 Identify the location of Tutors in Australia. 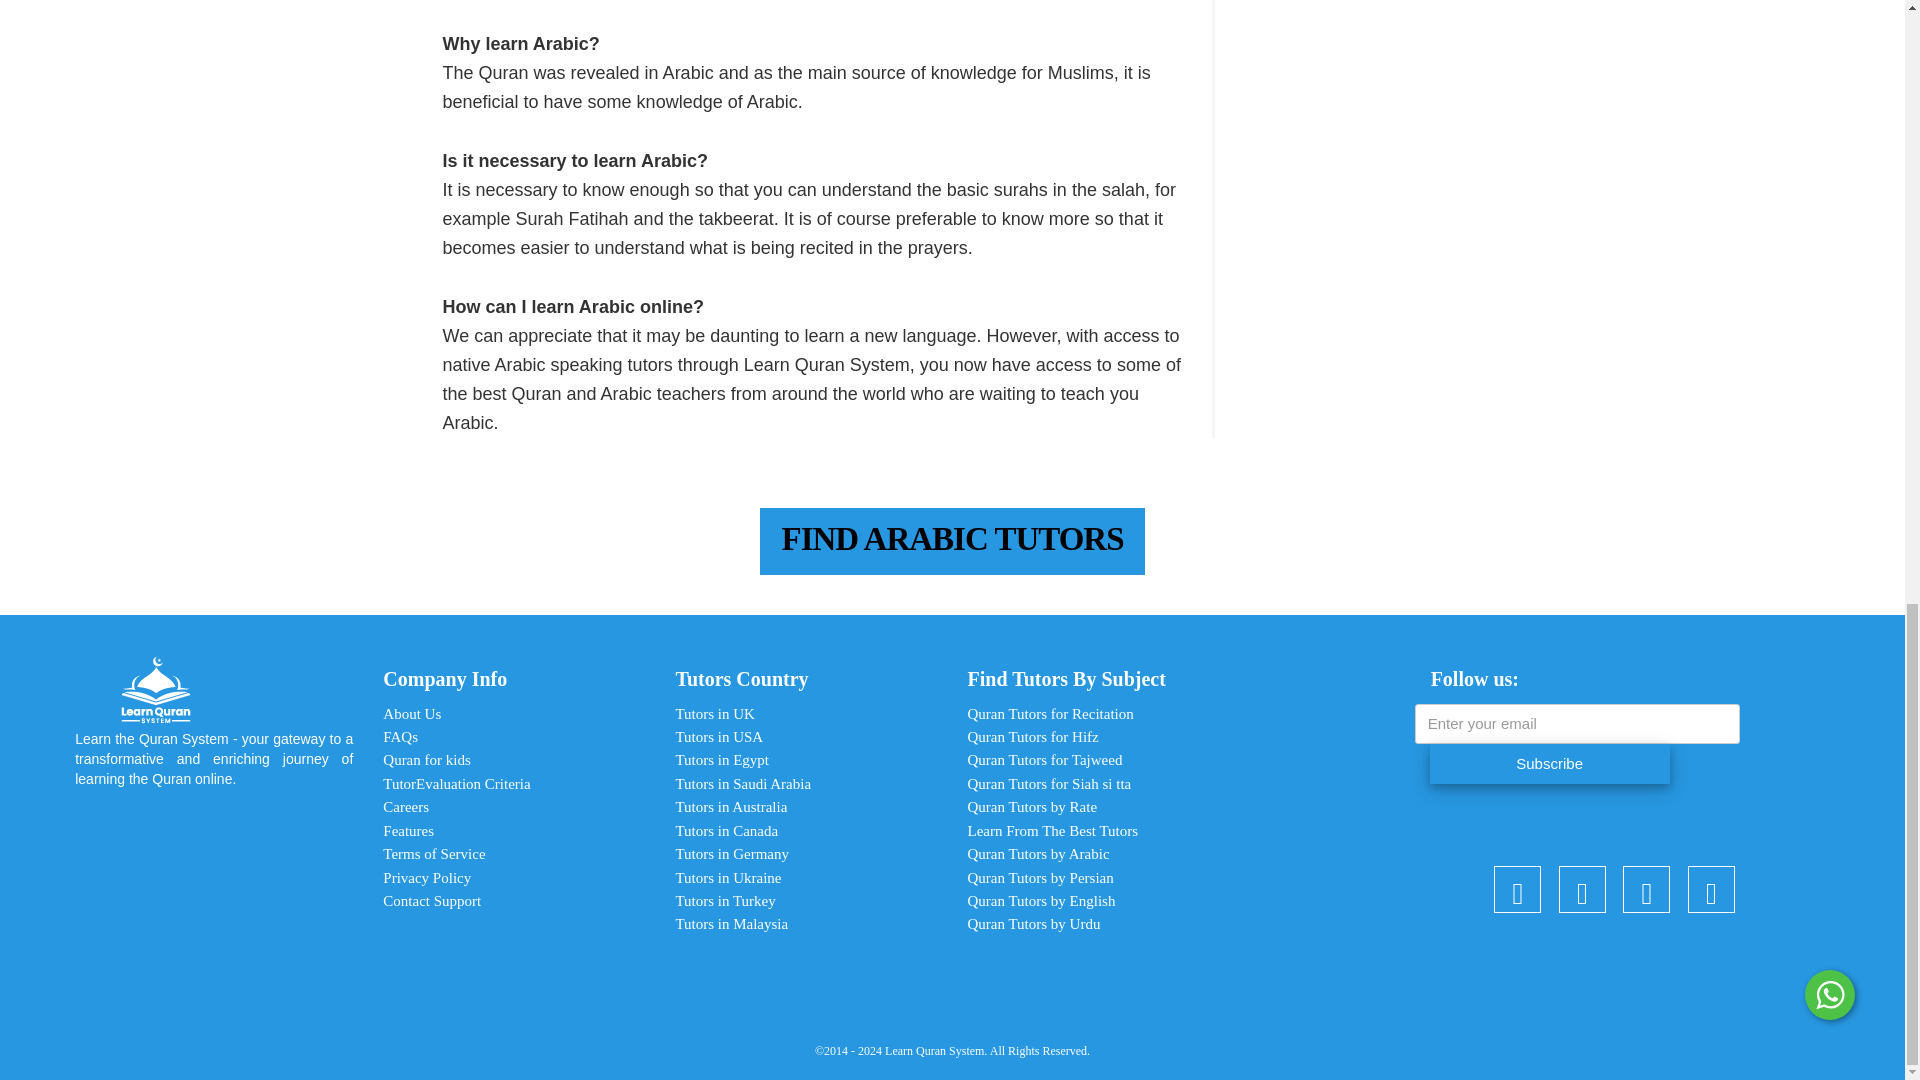
(731, 807).